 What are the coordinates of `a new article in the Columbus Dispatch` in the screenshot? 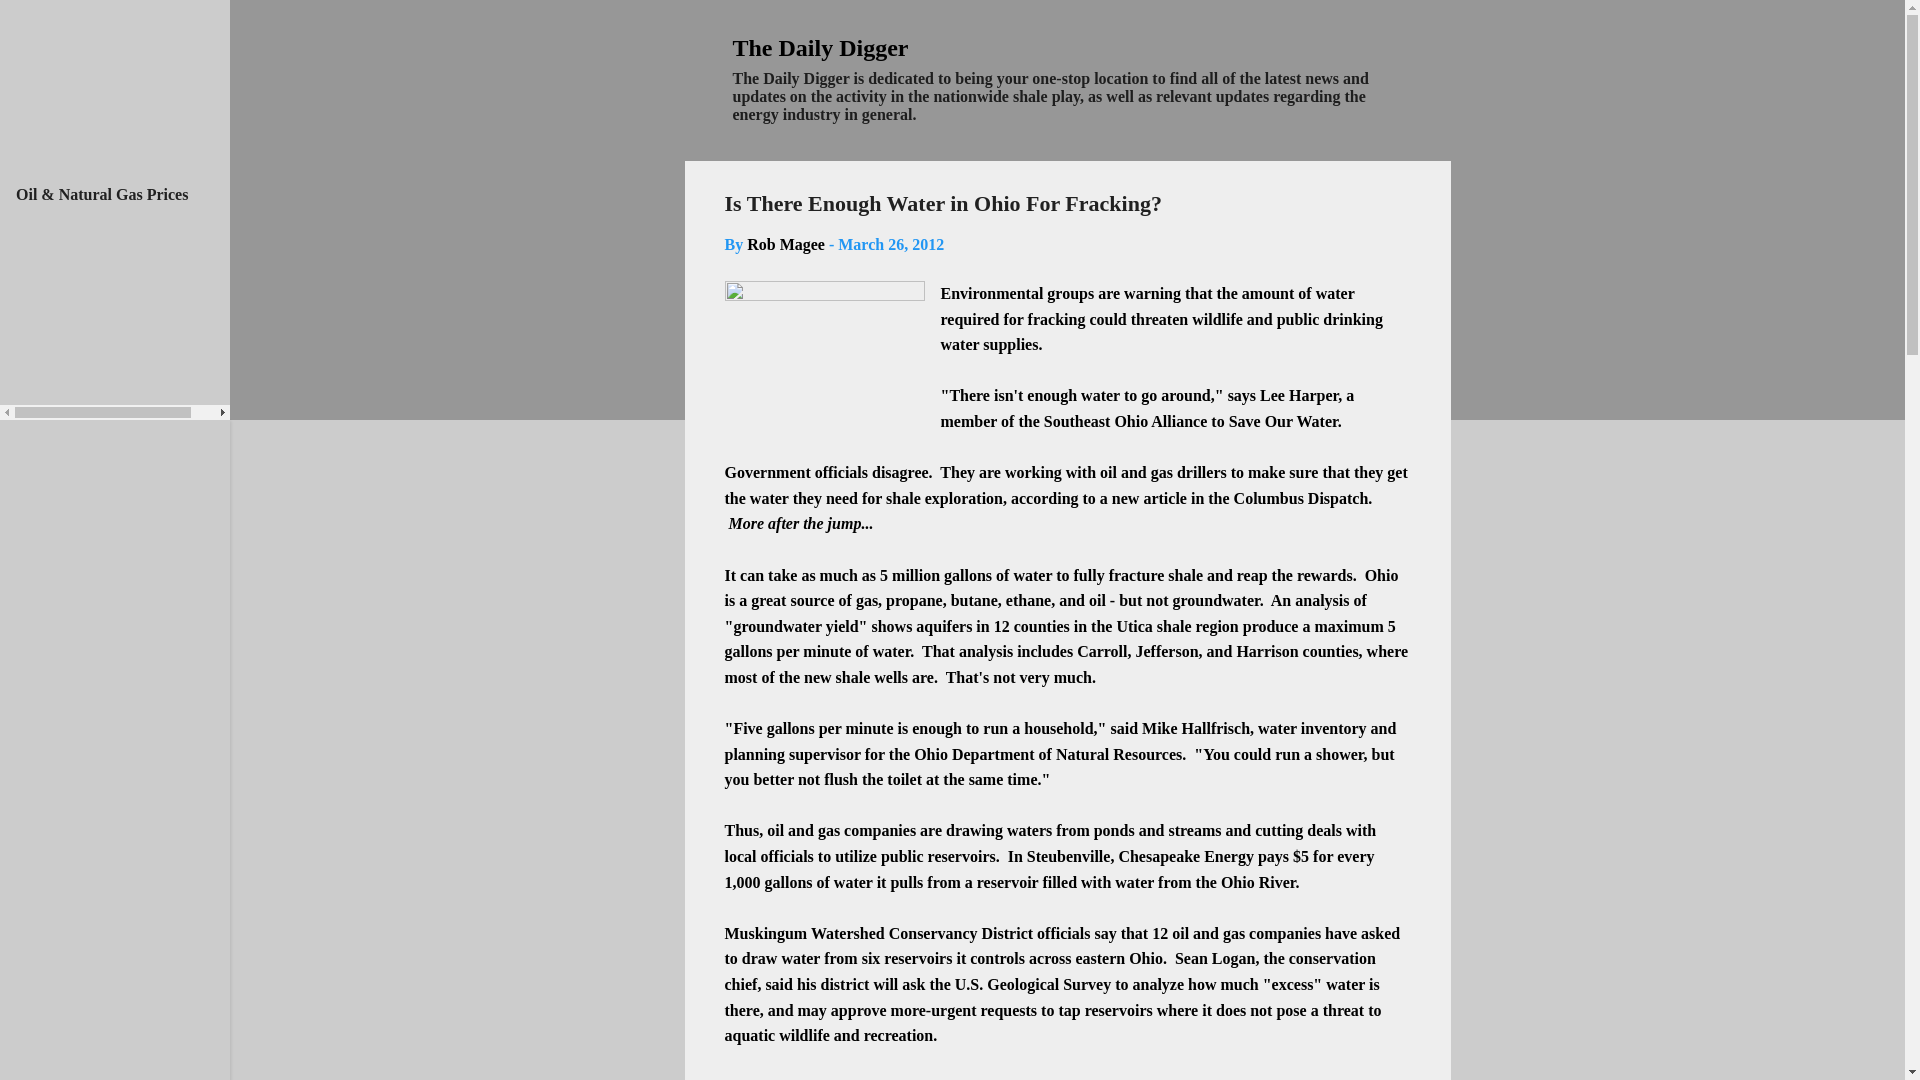 It's located at (1234, 498).